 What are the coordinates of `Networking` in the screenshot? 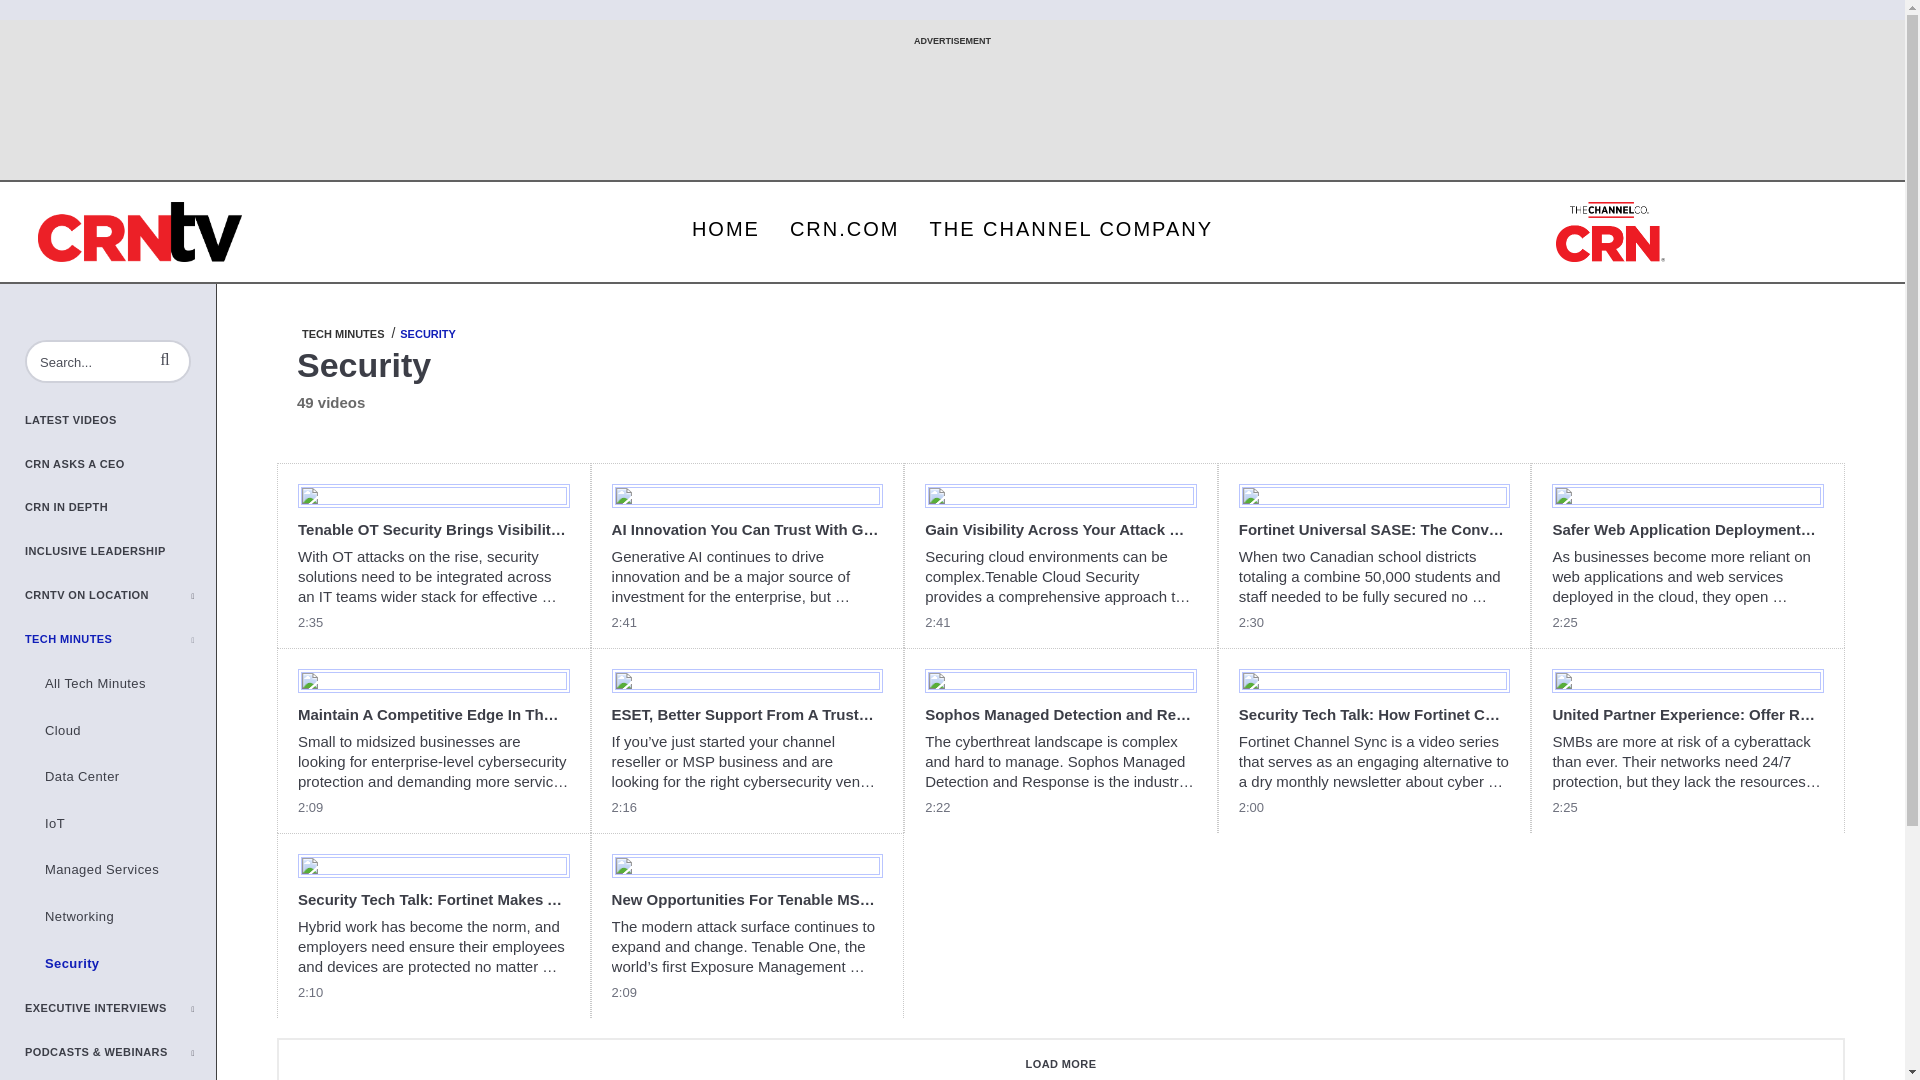 It's located at (120, 917).